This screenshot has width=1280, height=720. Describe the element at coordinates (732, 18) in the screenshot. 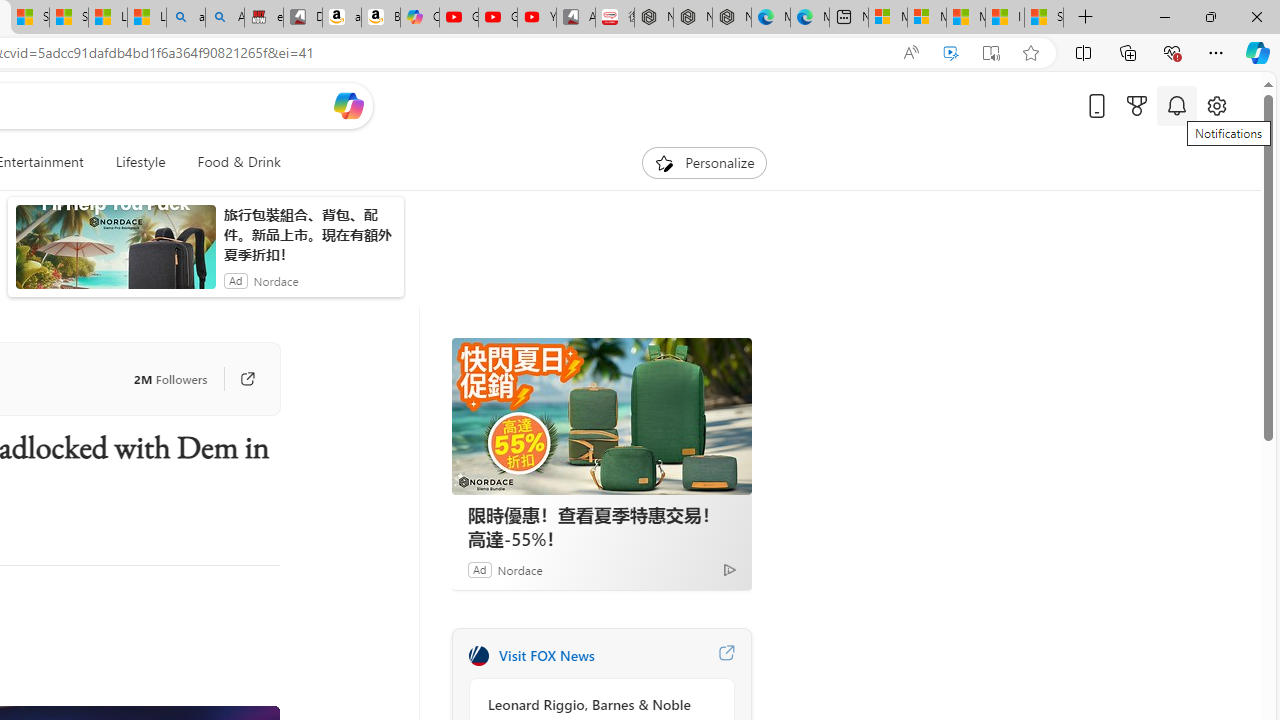

I see `Nordace - Nordace has arrived Hong Kong` at that location.